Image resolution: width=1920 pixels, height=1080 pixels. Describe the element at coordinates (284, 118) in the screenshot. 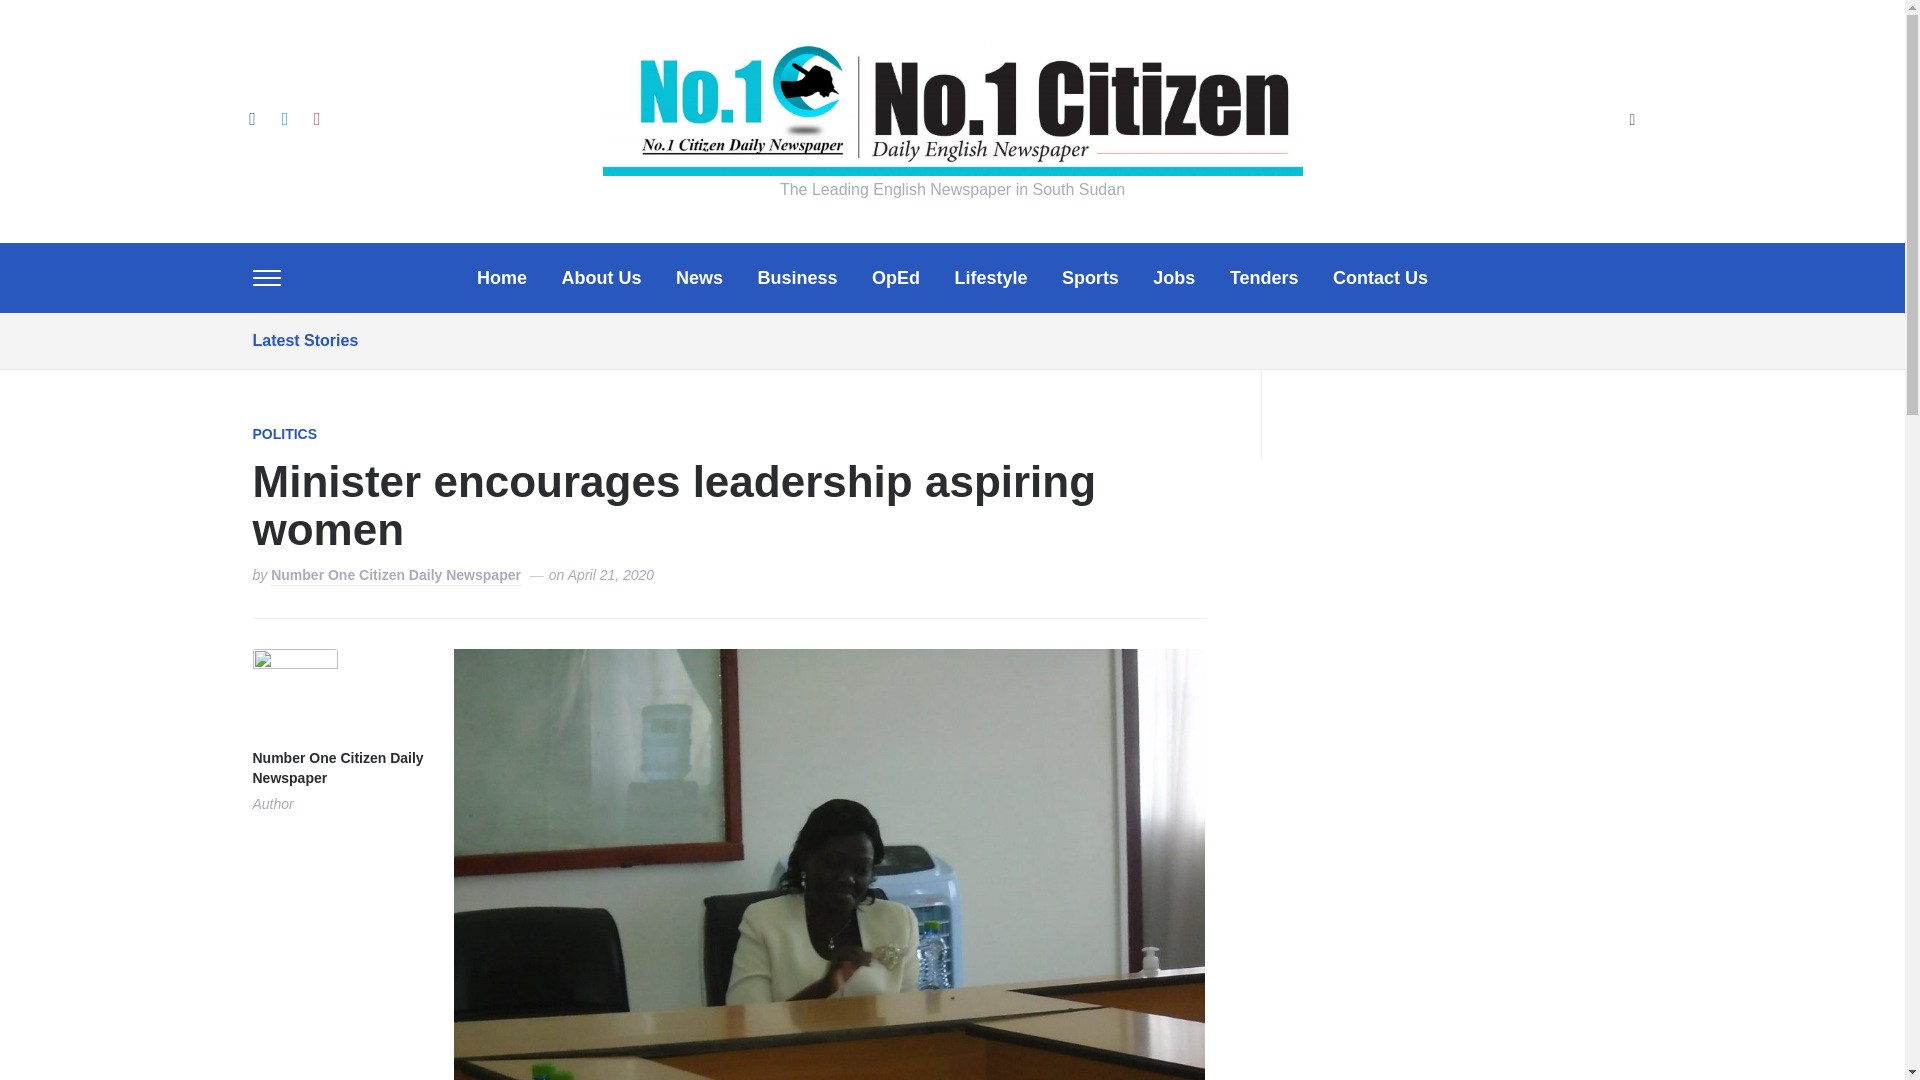

I see `Follow Me` at that location.